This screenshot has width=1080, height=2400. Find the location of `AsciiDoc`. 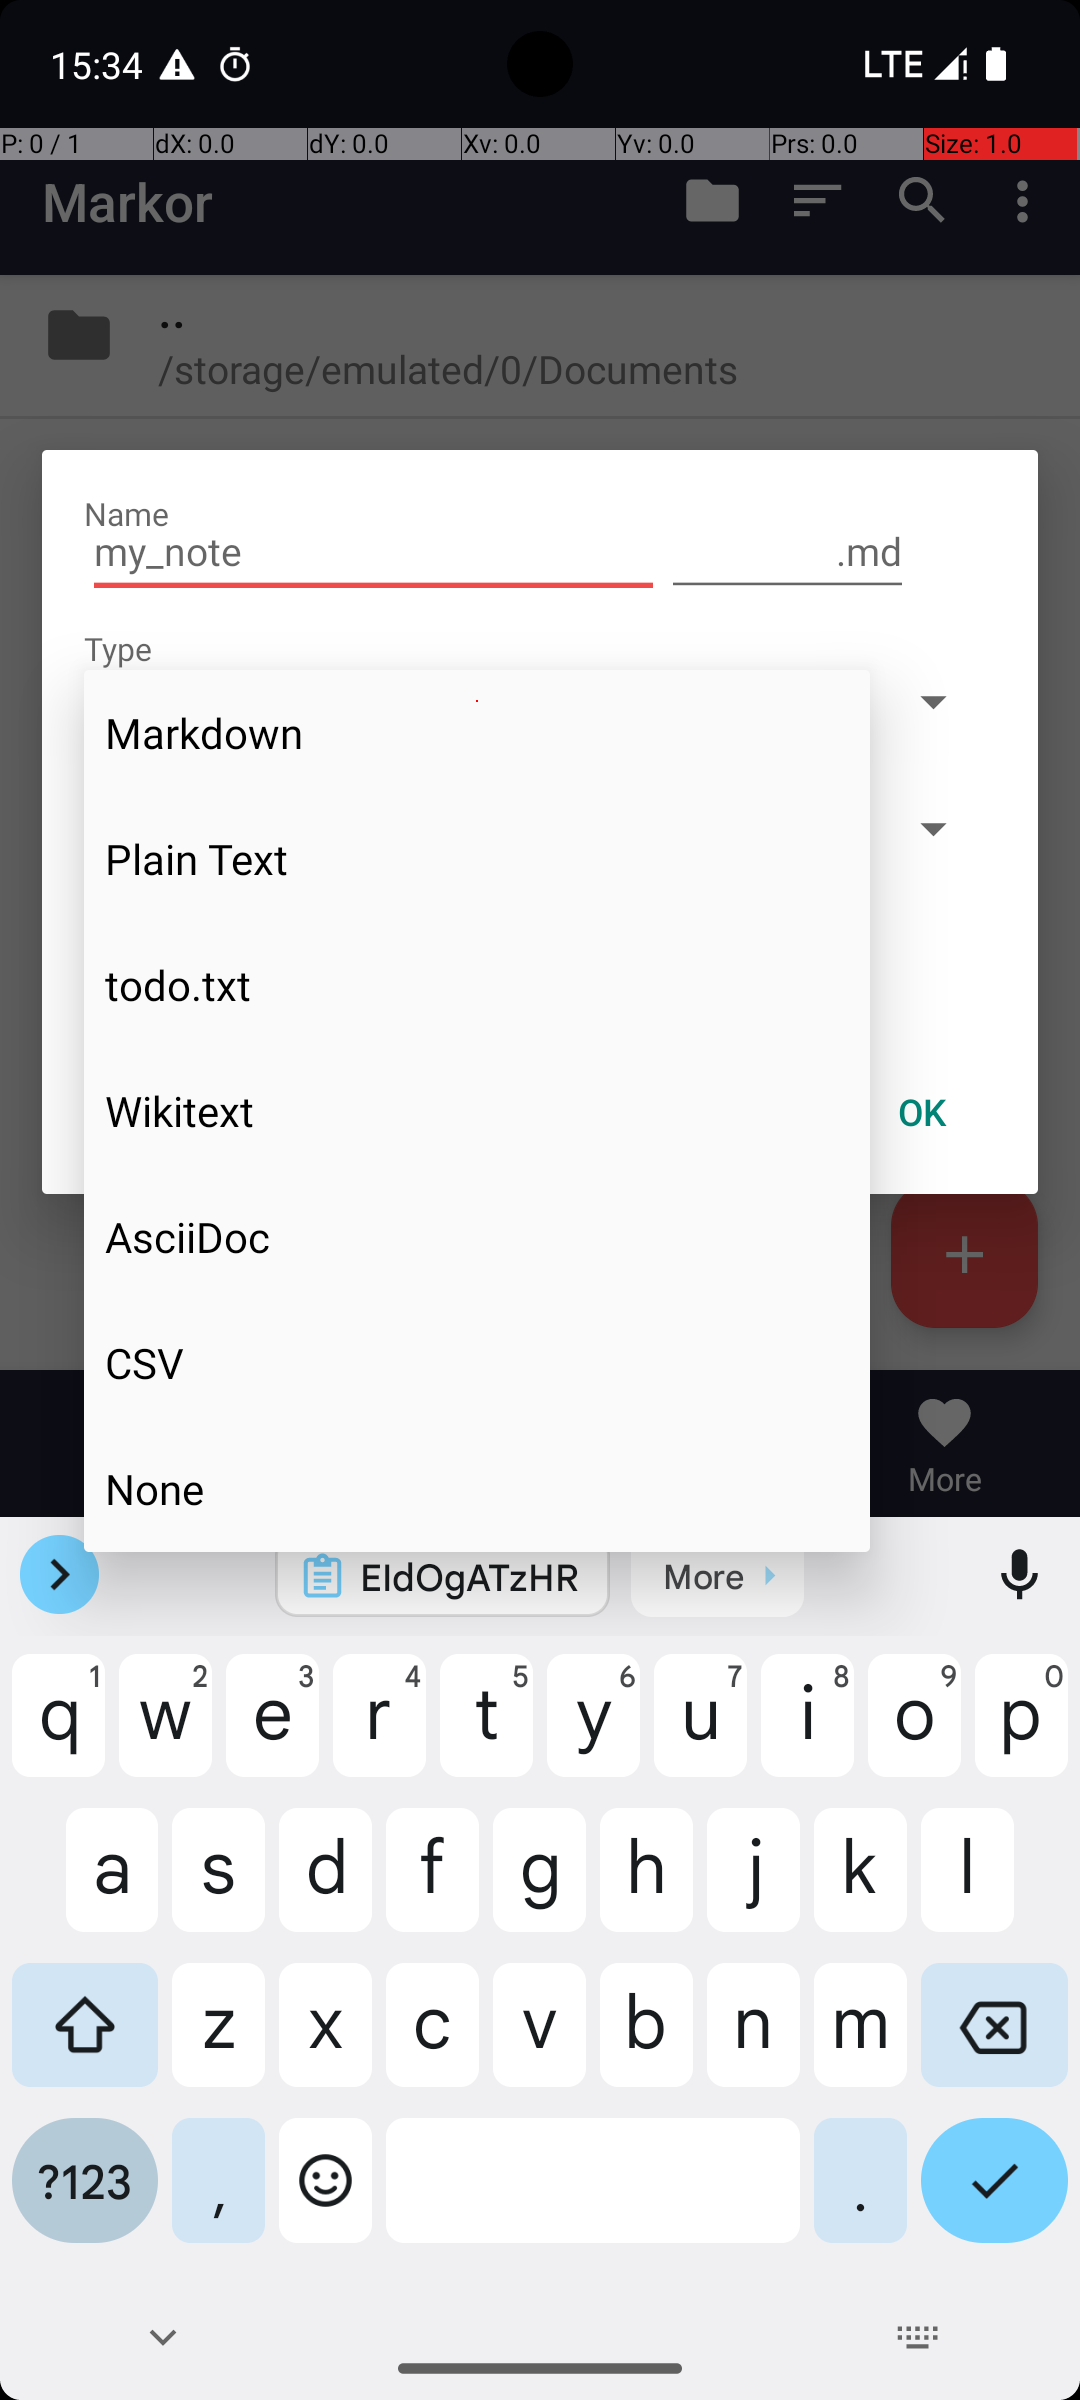

AsciiDoc is located at coordinates (477, 1237).